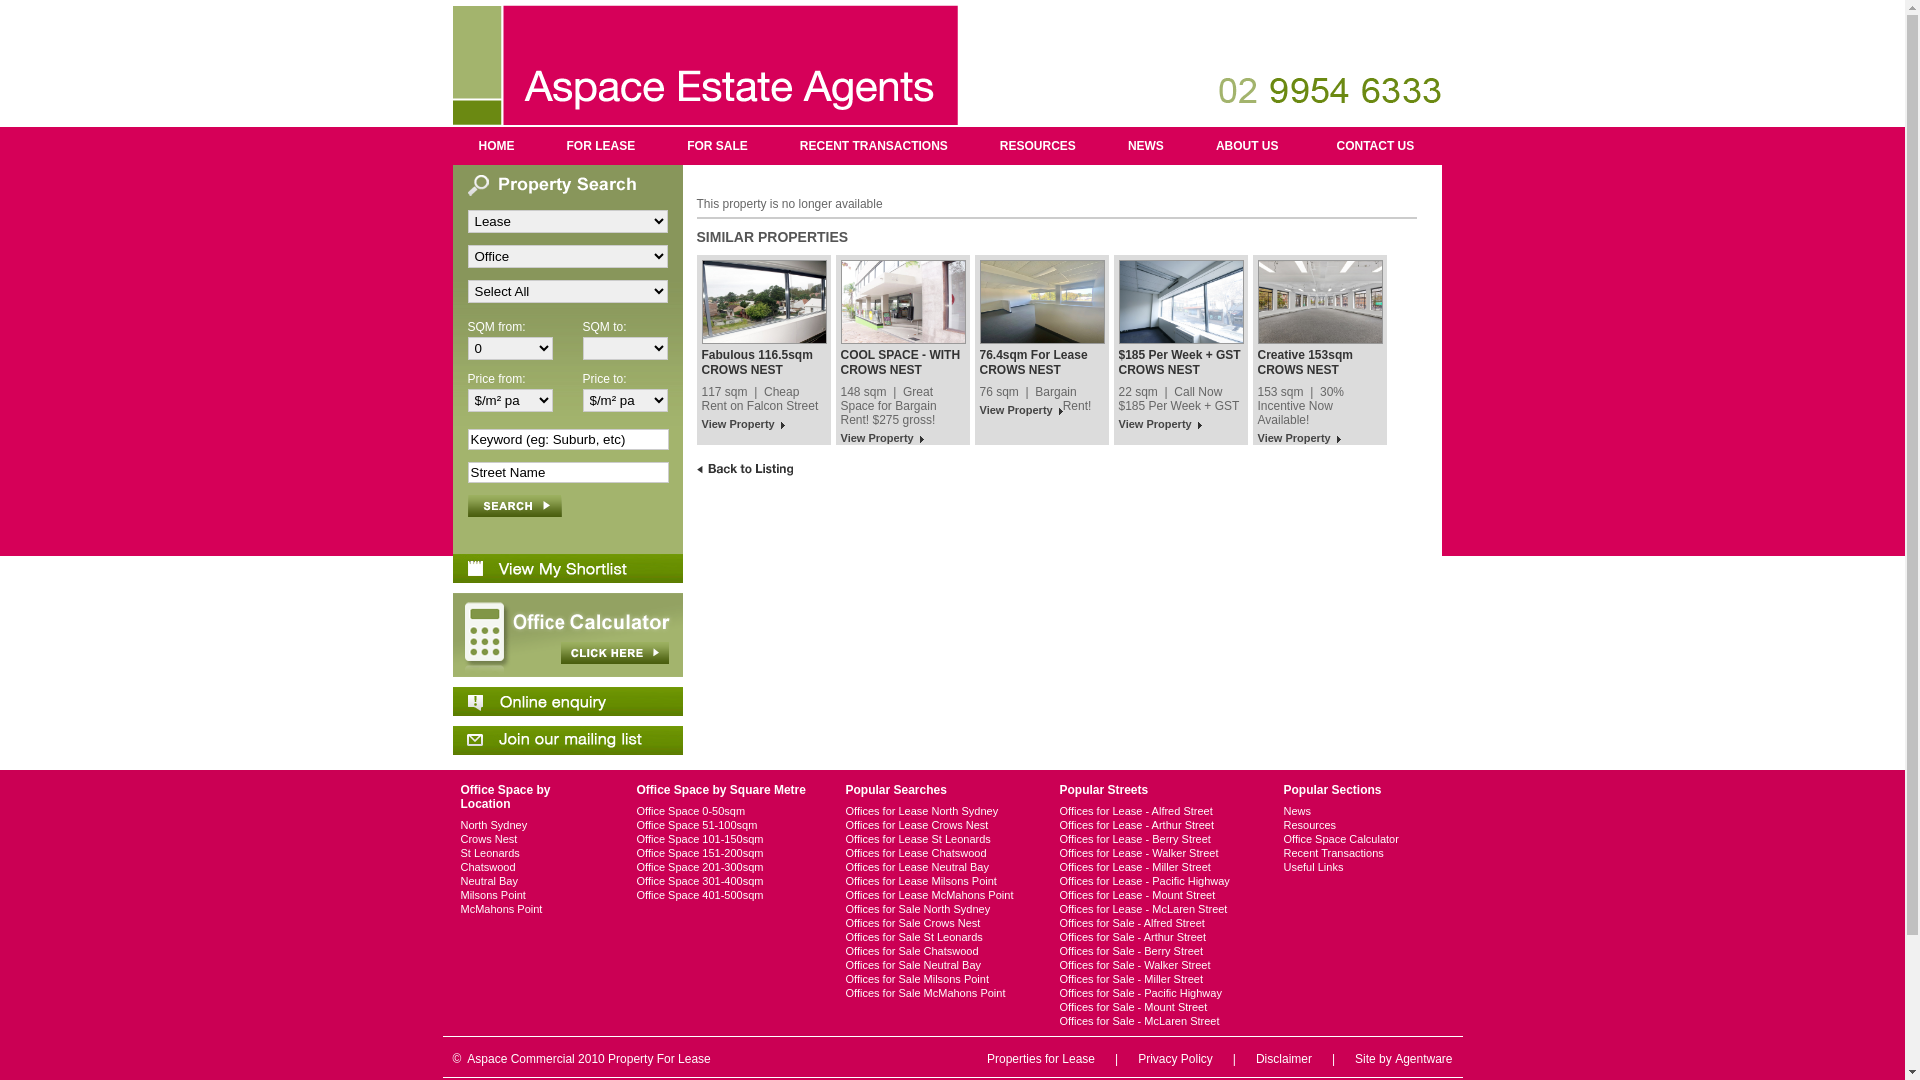 The image size is (1920, 1080). Describe the element at coordinates (1155, 853) in the screenshot. I see `Offices for Lease - Walker Street` at that location.